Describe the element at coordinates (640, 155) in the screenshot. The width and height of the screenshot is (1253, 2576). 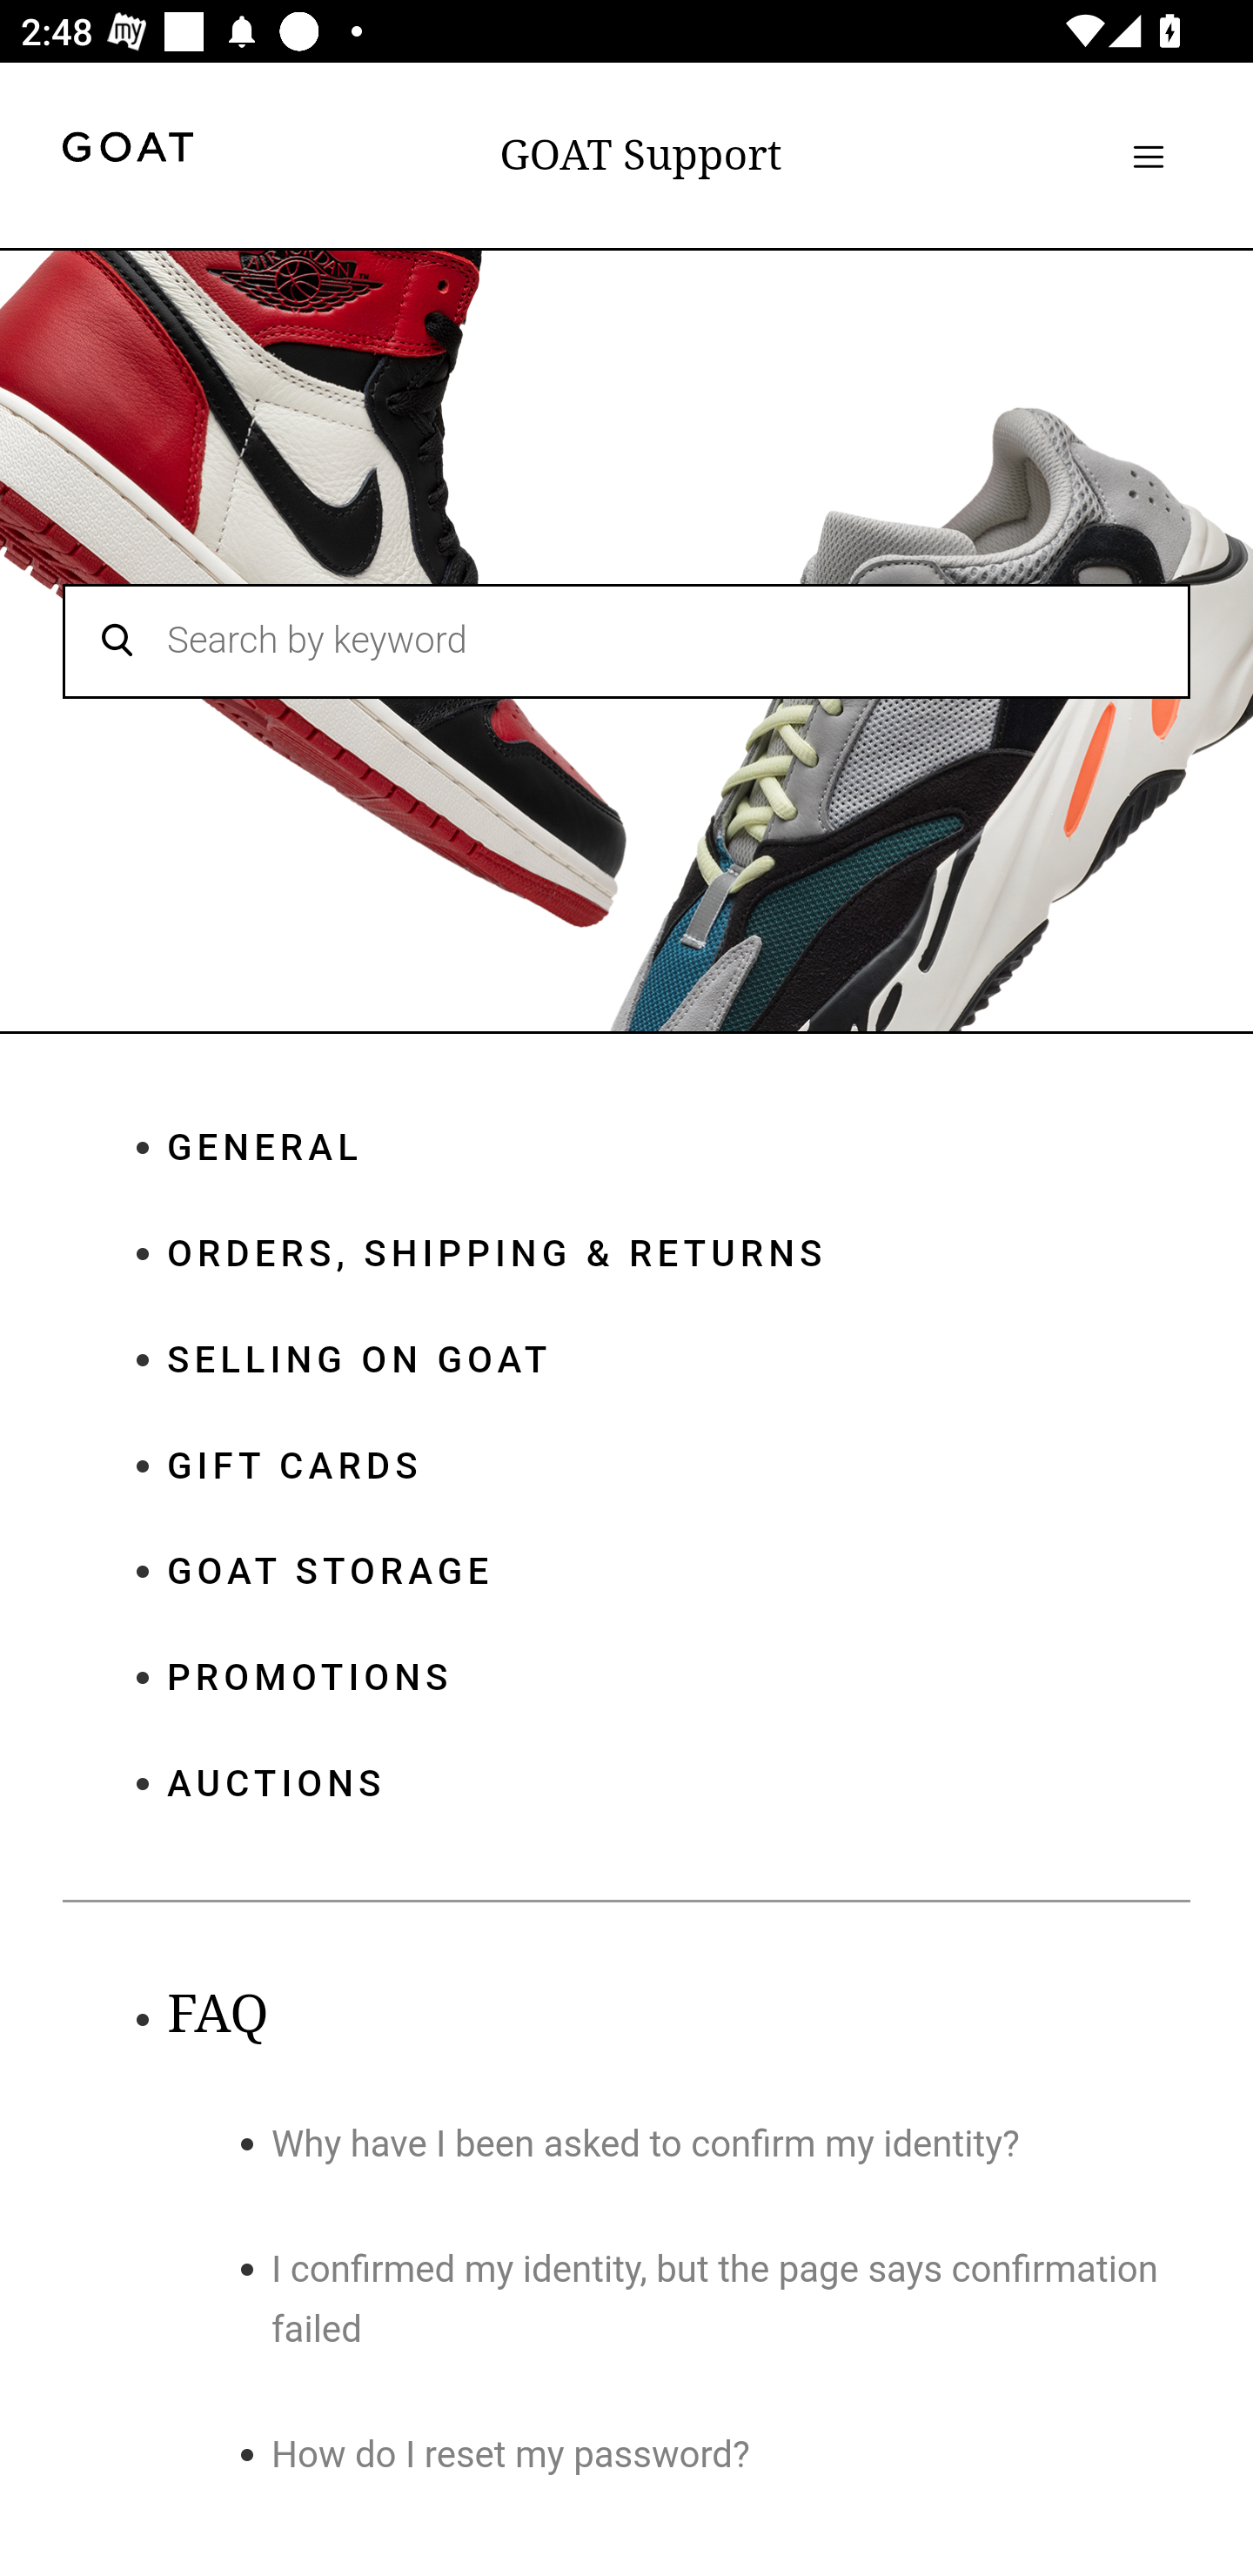
I see `GOAT Support` at that location.